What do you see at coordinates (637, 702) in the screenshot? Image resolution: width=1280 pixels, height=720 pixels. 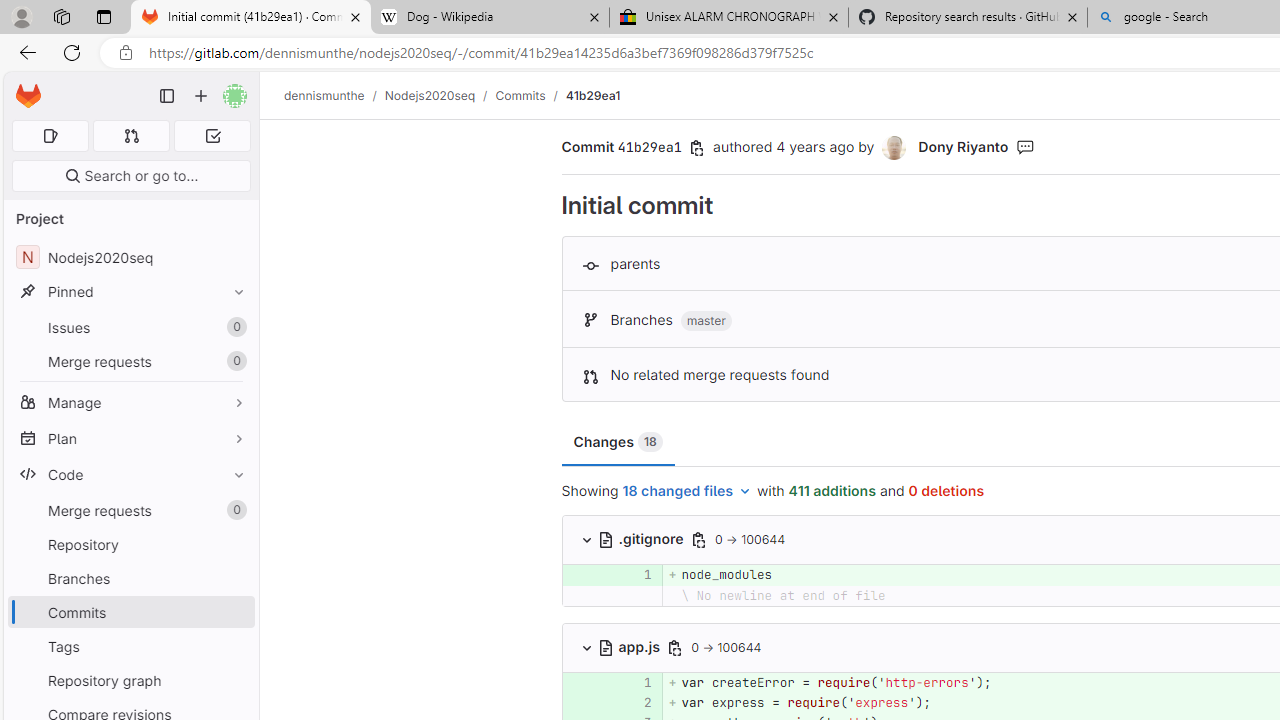 I see `2` at bounding box center [637, 702].